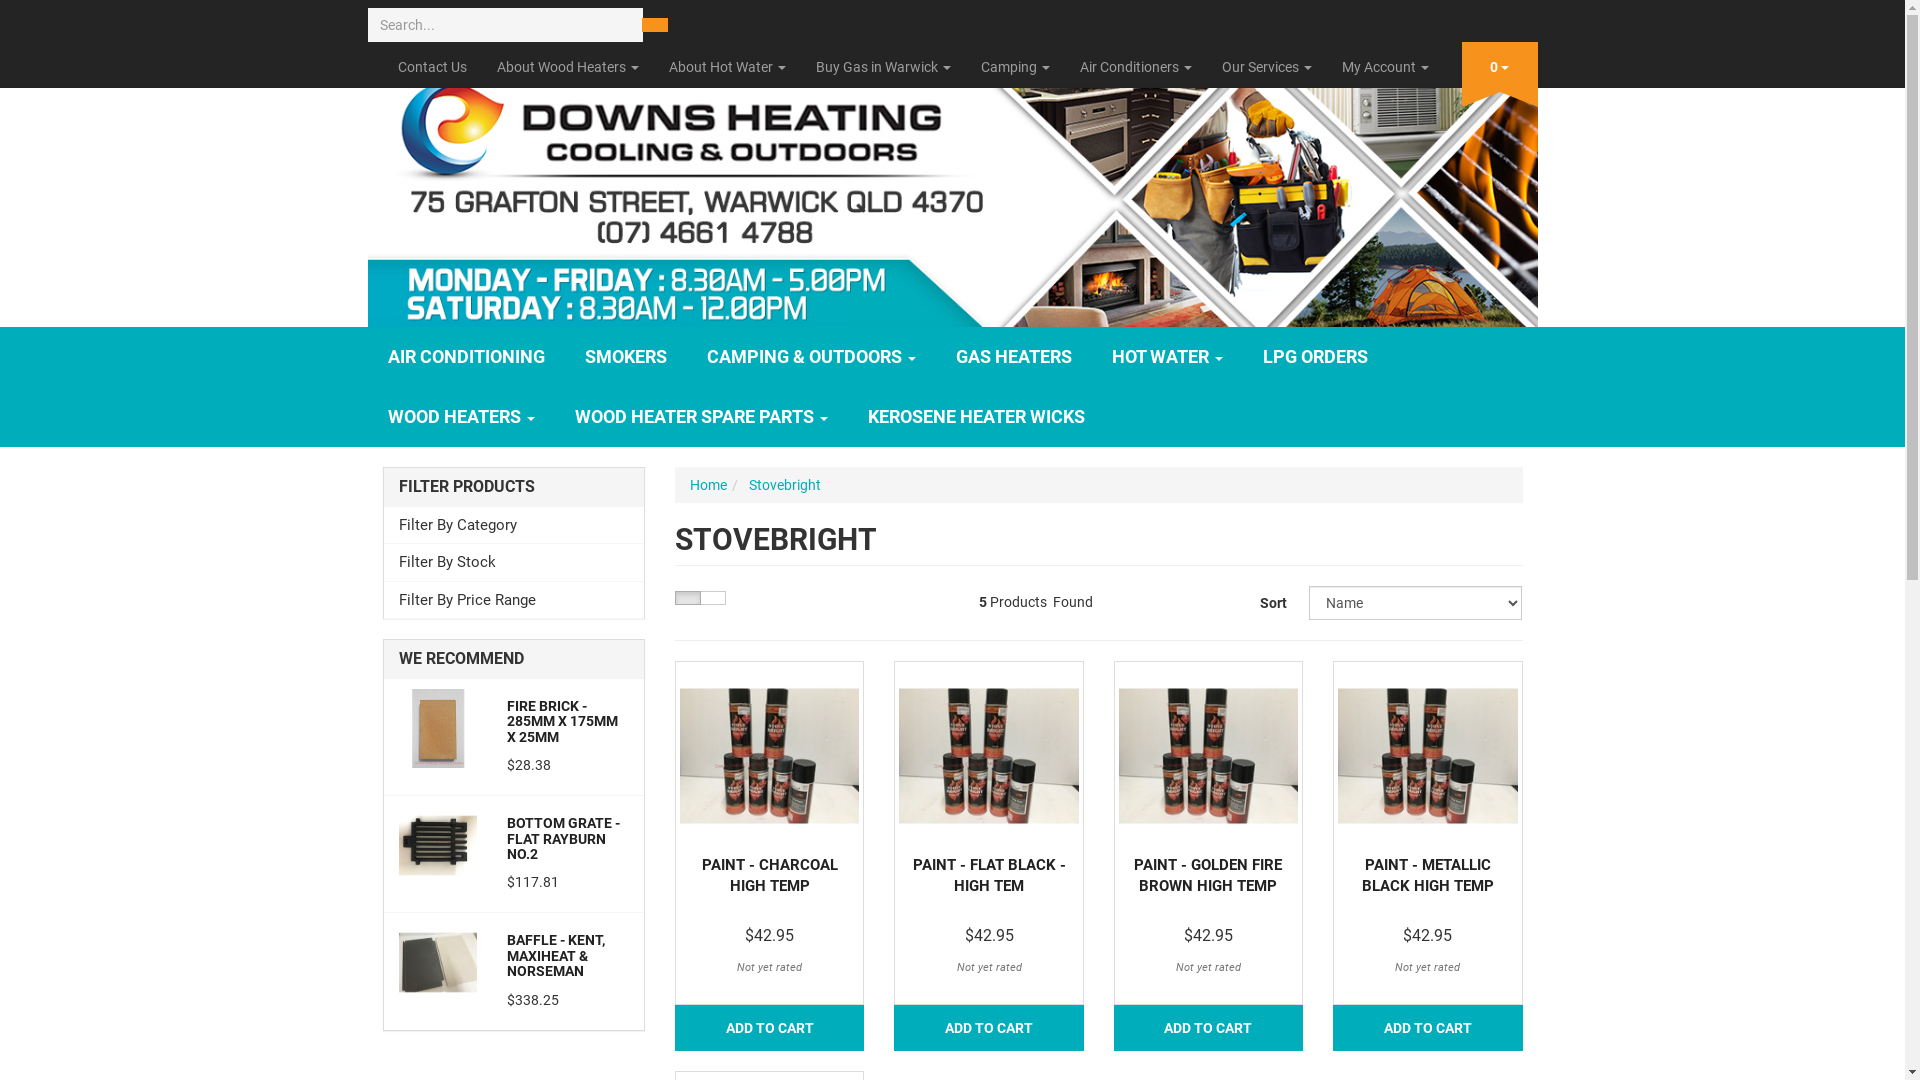 The height and width of the screenshot is (1080, 1920). Describe the element at coordinates (1384, 67) in the screenshot. I see `My Account` at that location.